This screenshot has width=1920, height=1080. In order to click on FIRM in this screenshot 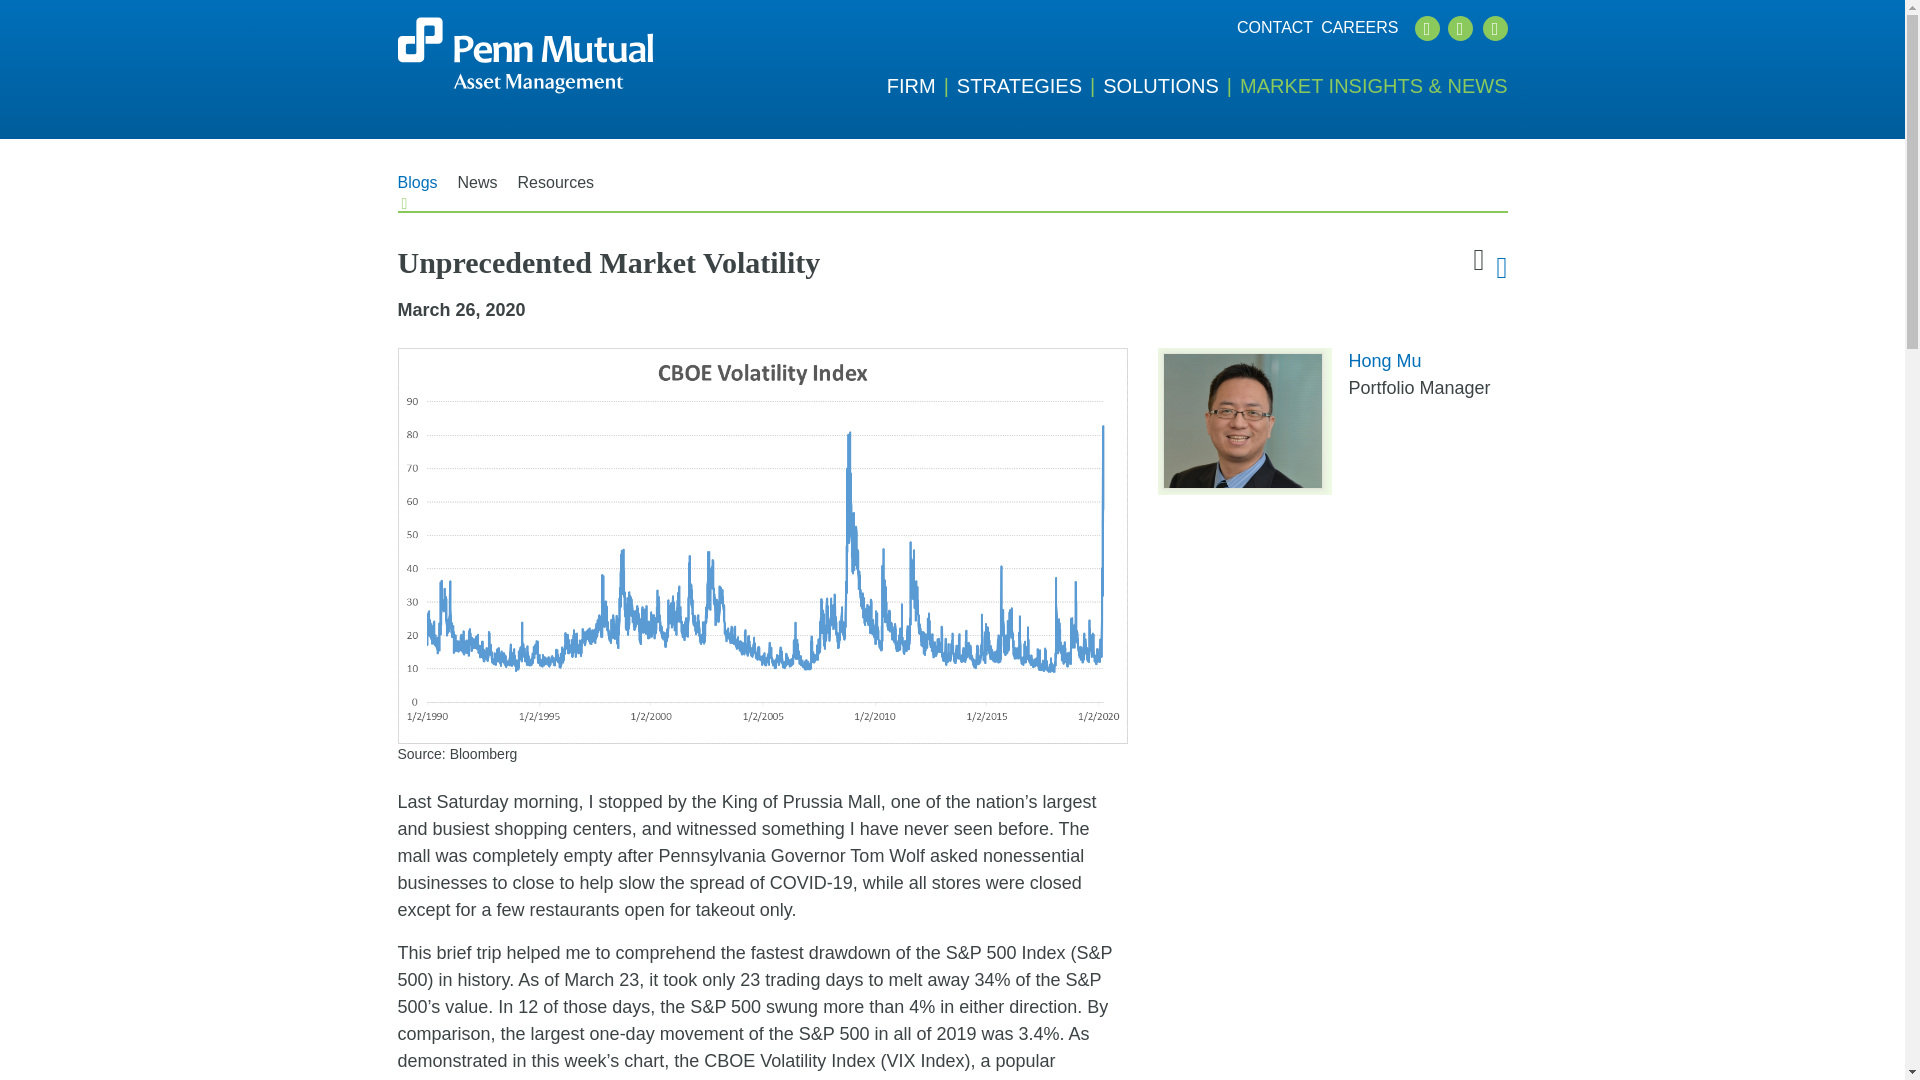, I will do `click(922, 86)`.